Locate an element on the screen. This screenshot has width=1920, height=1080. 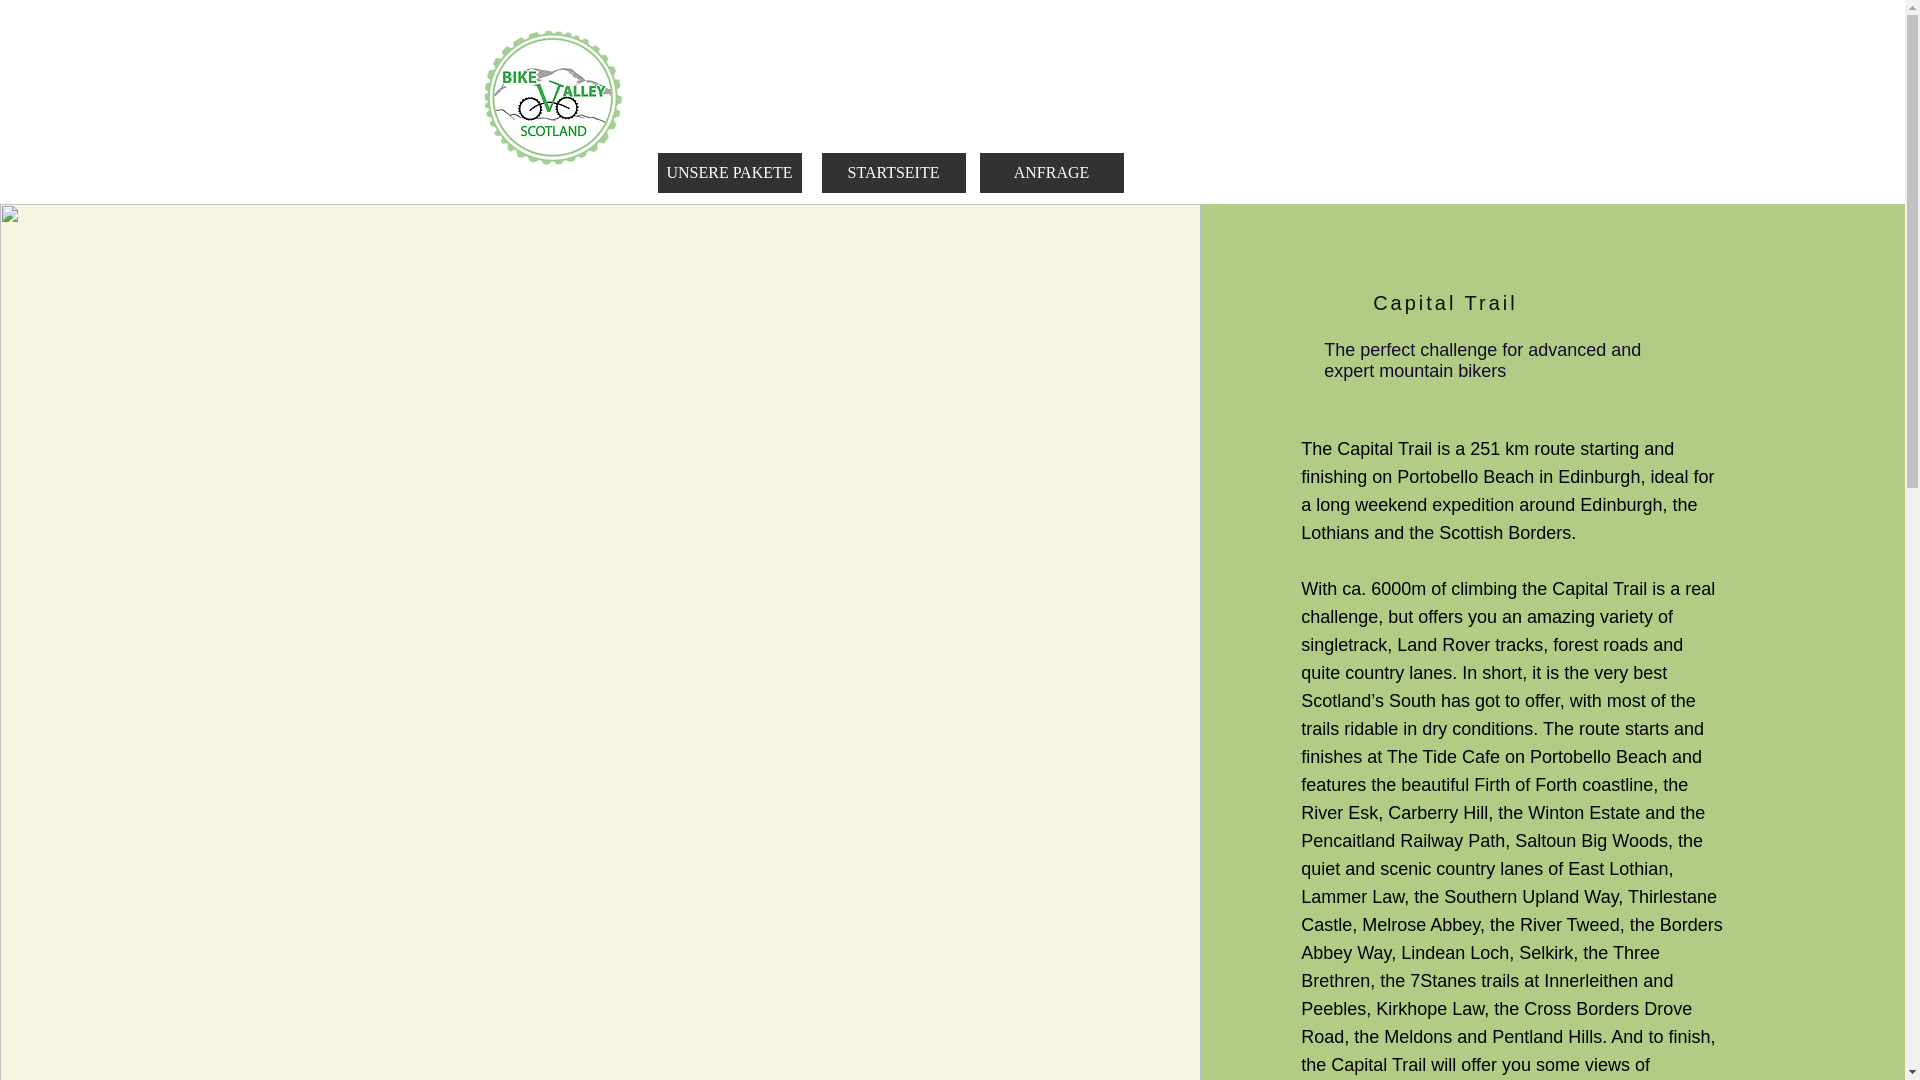
ANFRAGE is located at coordinates (1051, 173).